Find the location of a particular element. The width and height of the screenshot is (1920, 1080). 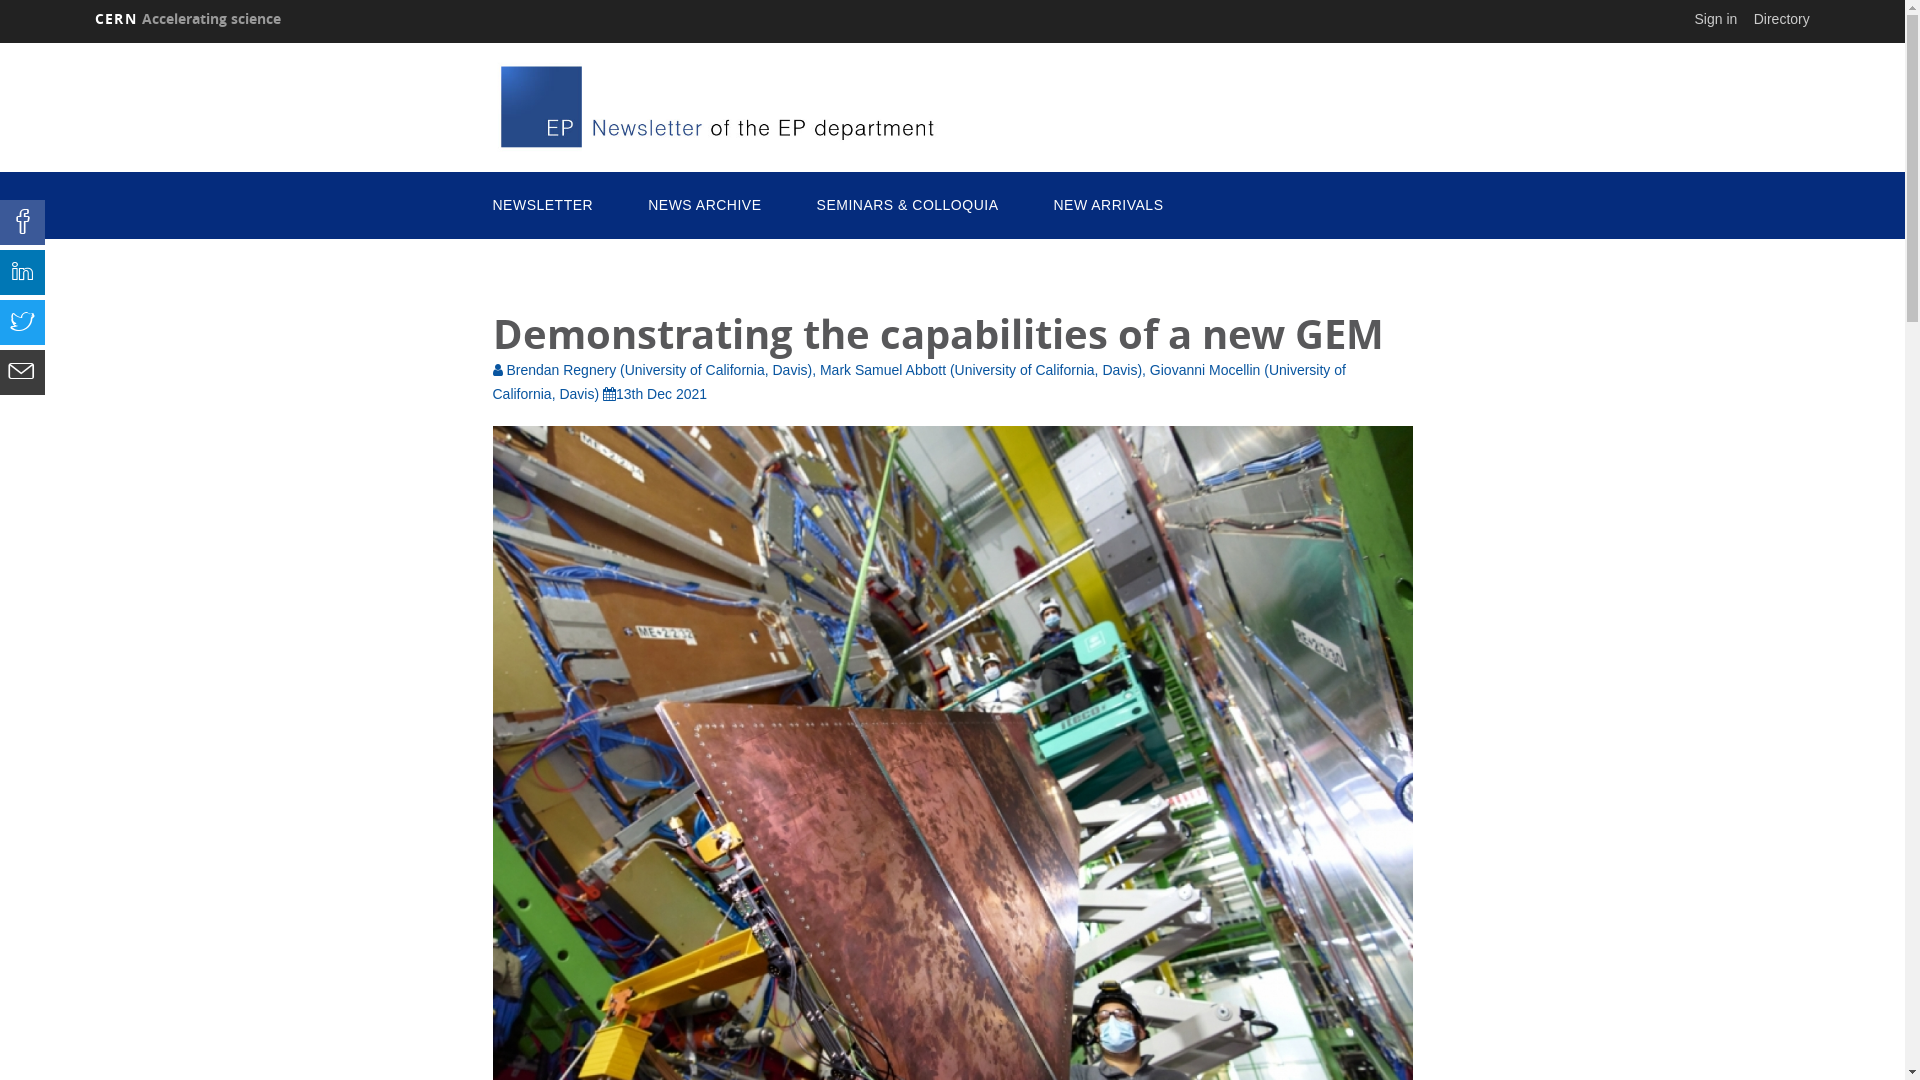

NEWSLETTER is located at coordinates (542, 206).